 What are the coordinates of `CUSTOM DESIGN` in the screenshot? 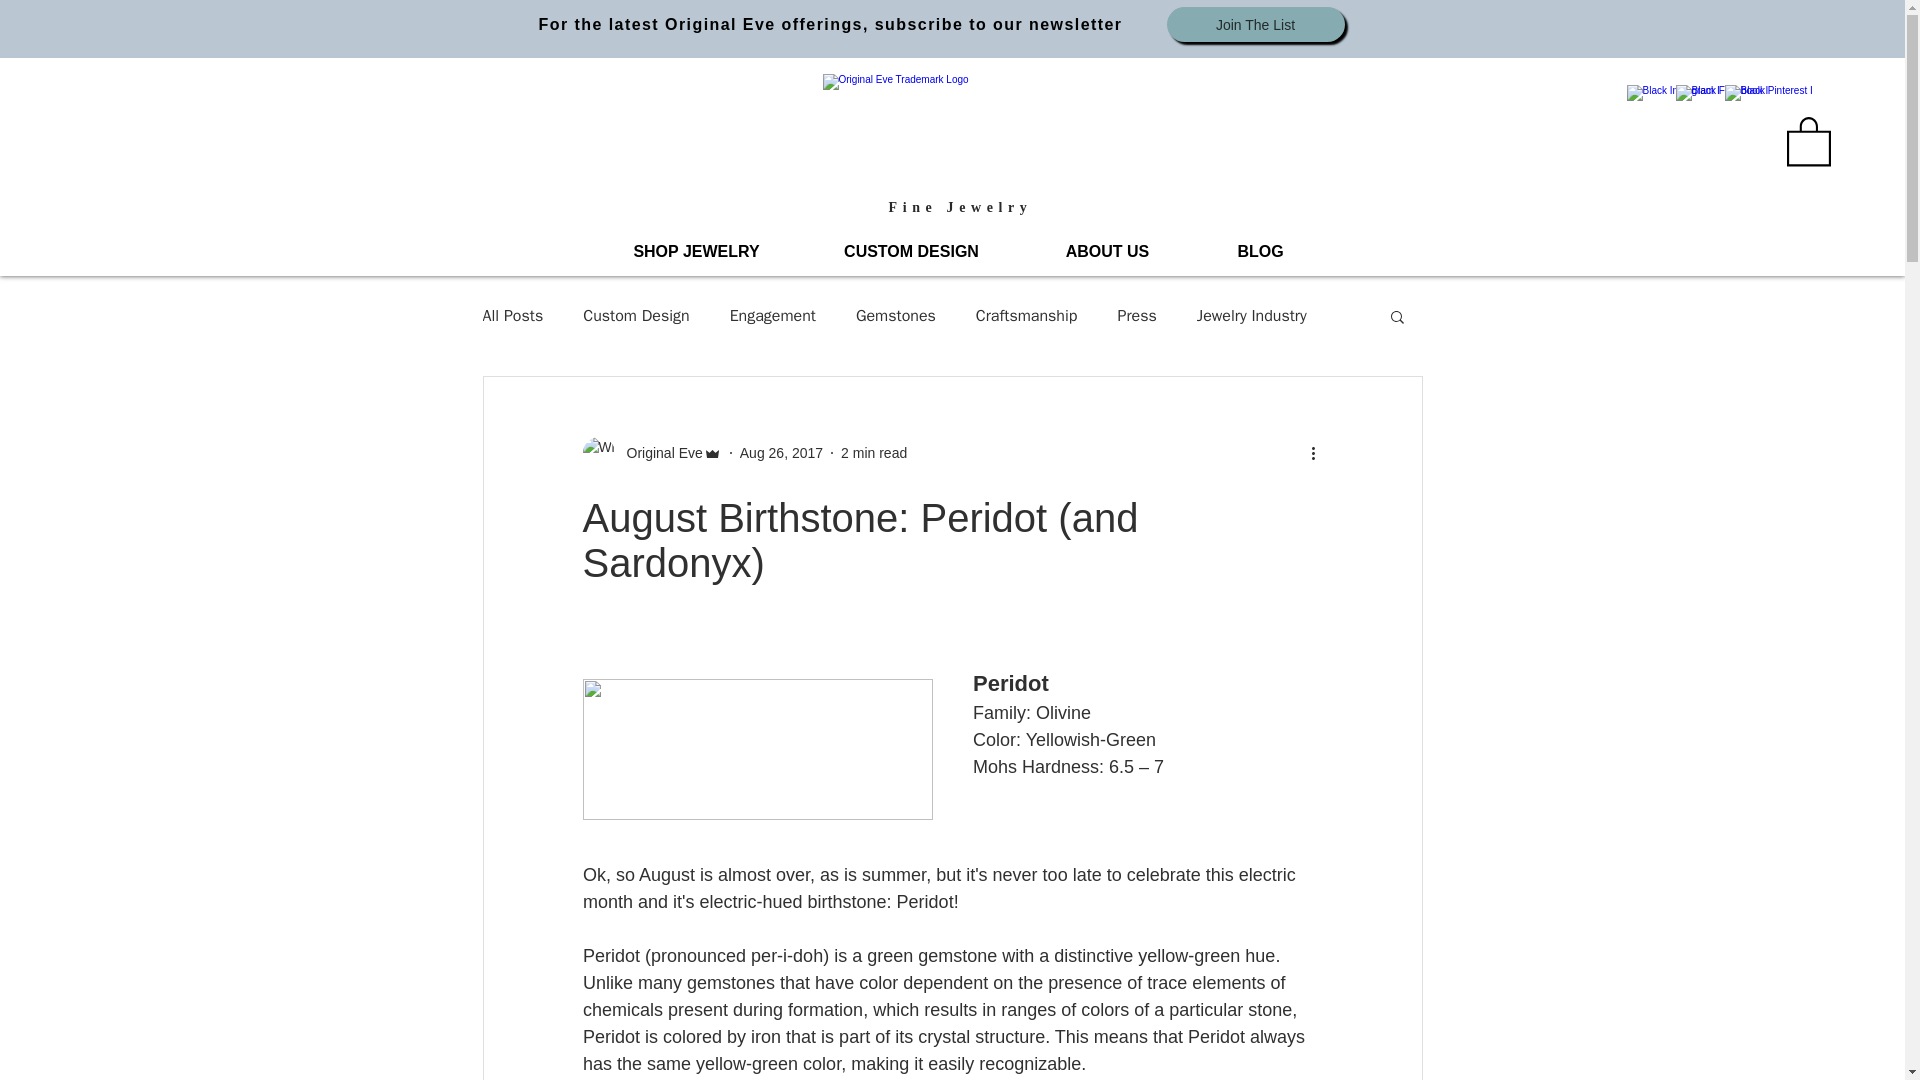 It's located at (910, 252).